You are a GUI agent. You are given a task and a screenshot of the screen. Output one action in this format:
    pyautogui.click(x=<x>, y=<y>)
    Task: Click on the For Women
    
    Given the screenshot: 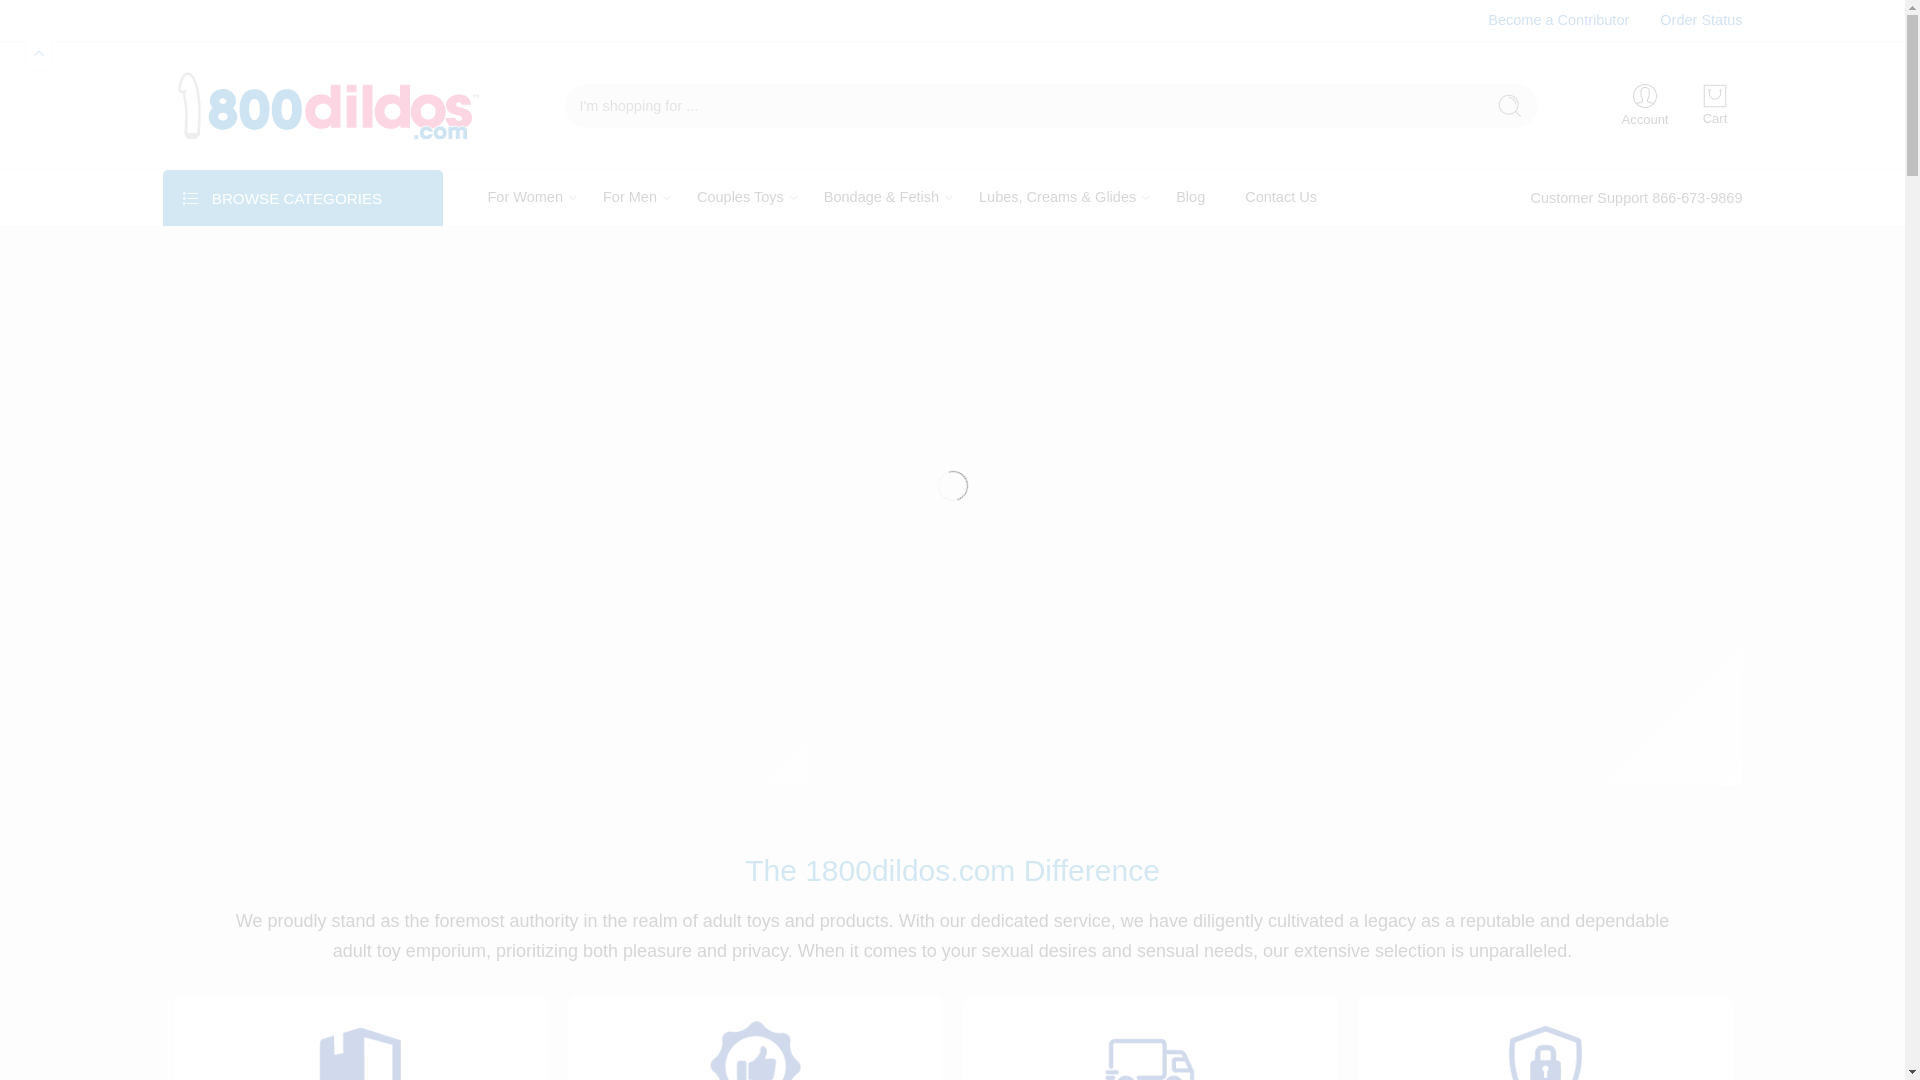 What is the action you would take?
    pyautogui.click(x=526, y=198)
    